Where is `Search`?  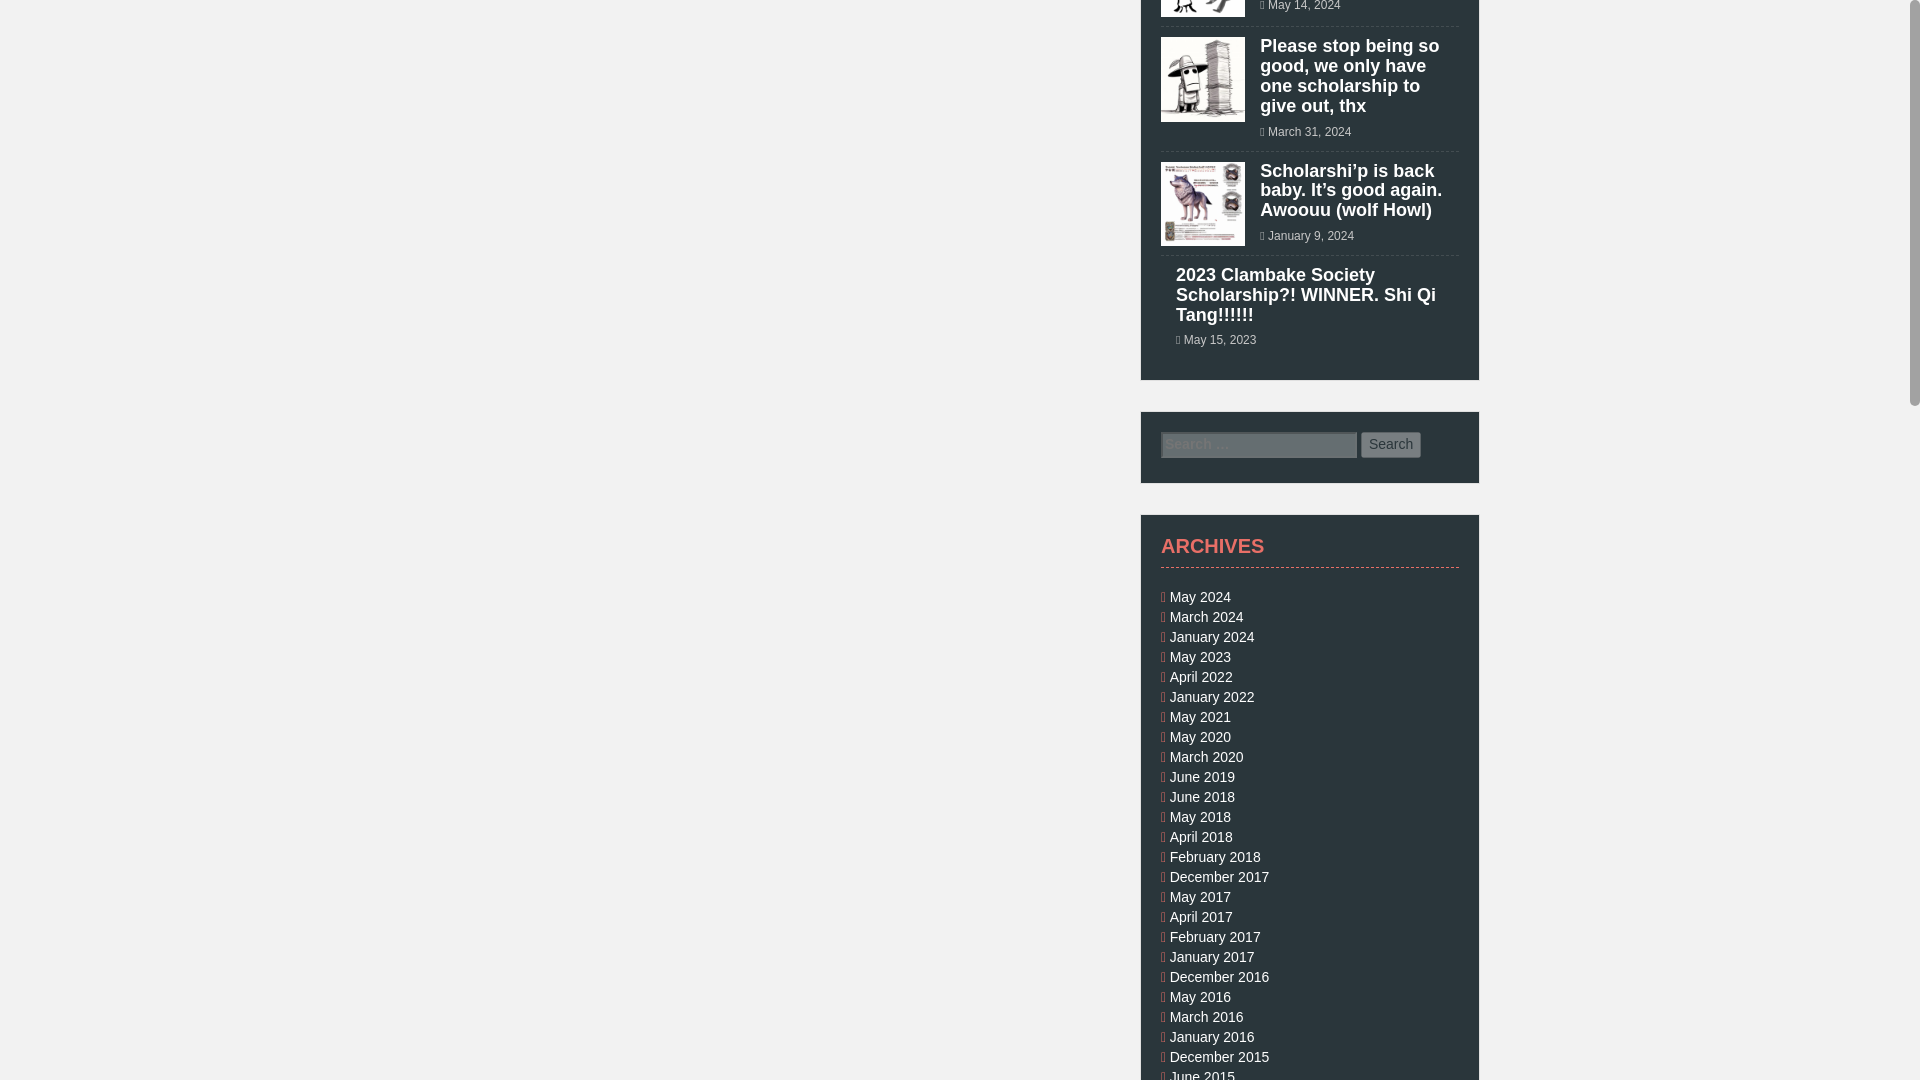 Search is located at coordinates (1390, 444).